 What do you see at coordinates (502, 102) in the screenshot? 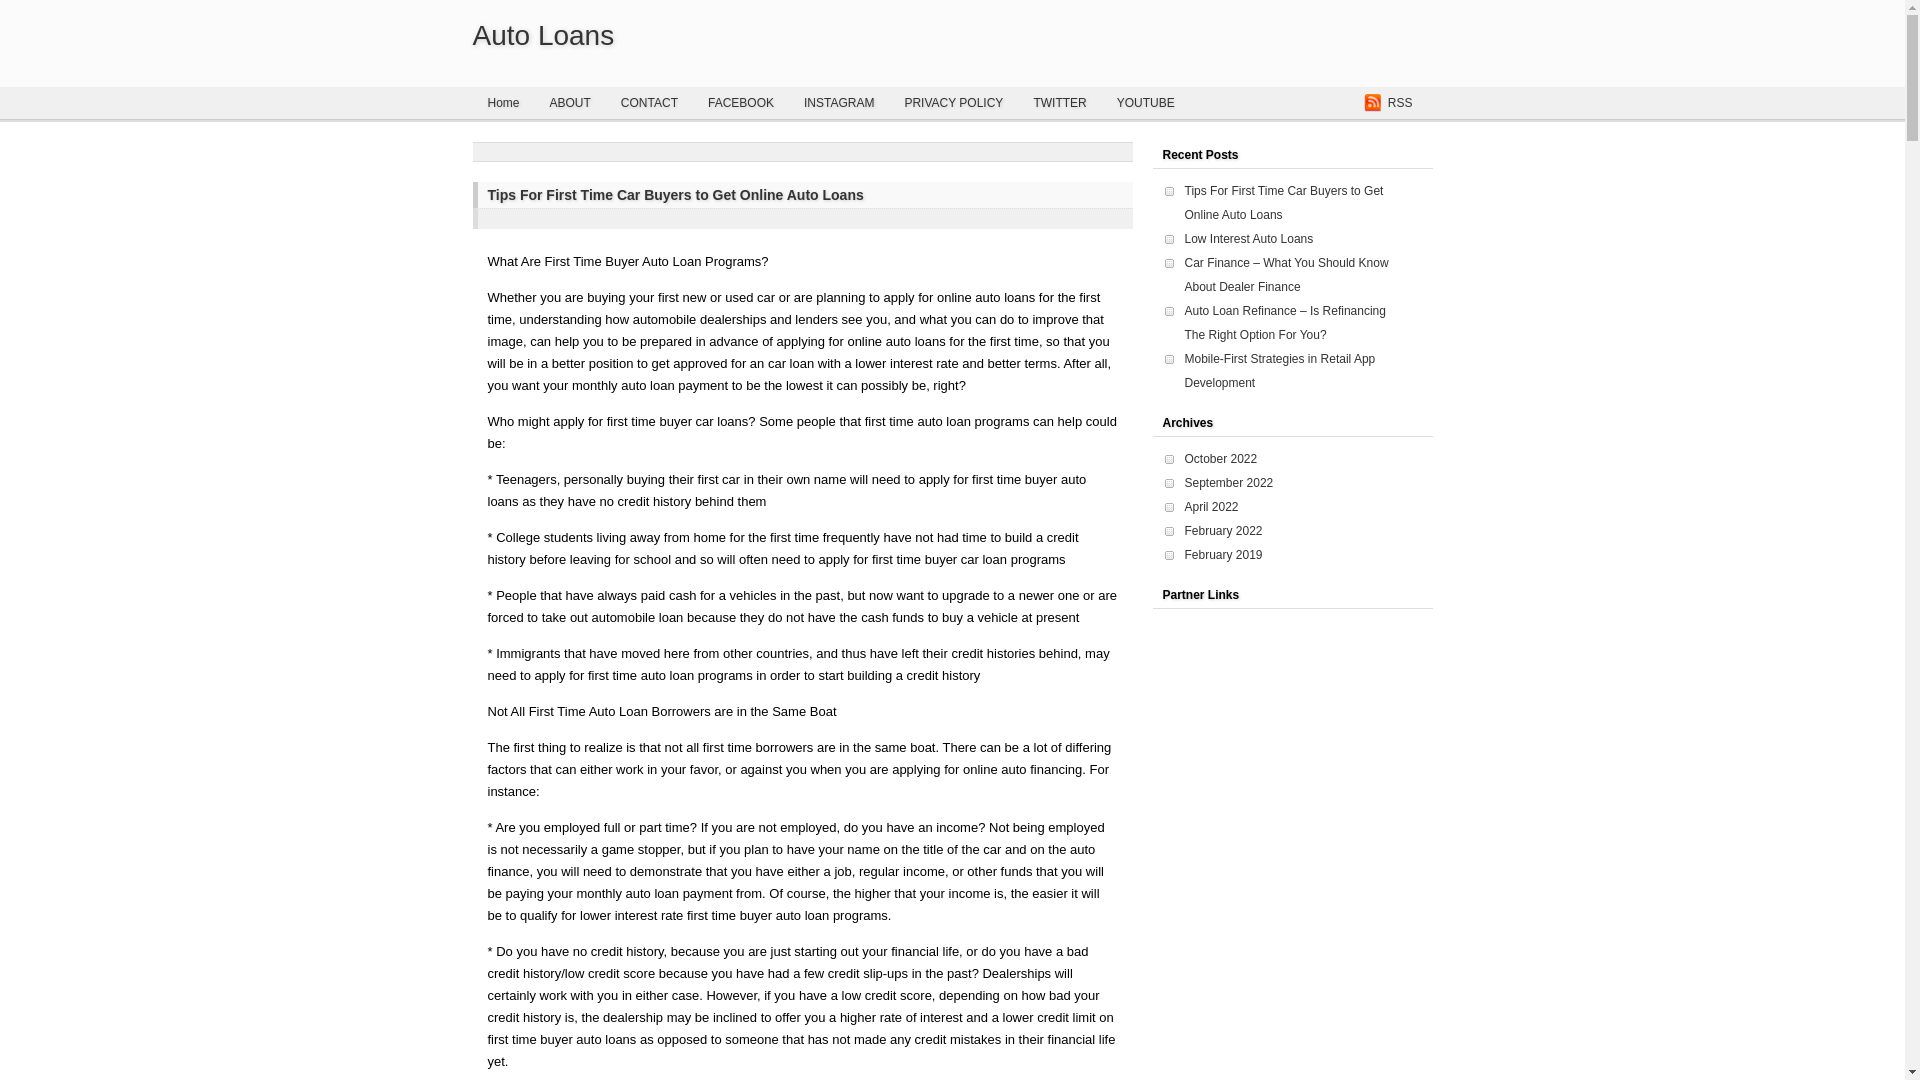
I see `Home` at bounding box center [502, 102].